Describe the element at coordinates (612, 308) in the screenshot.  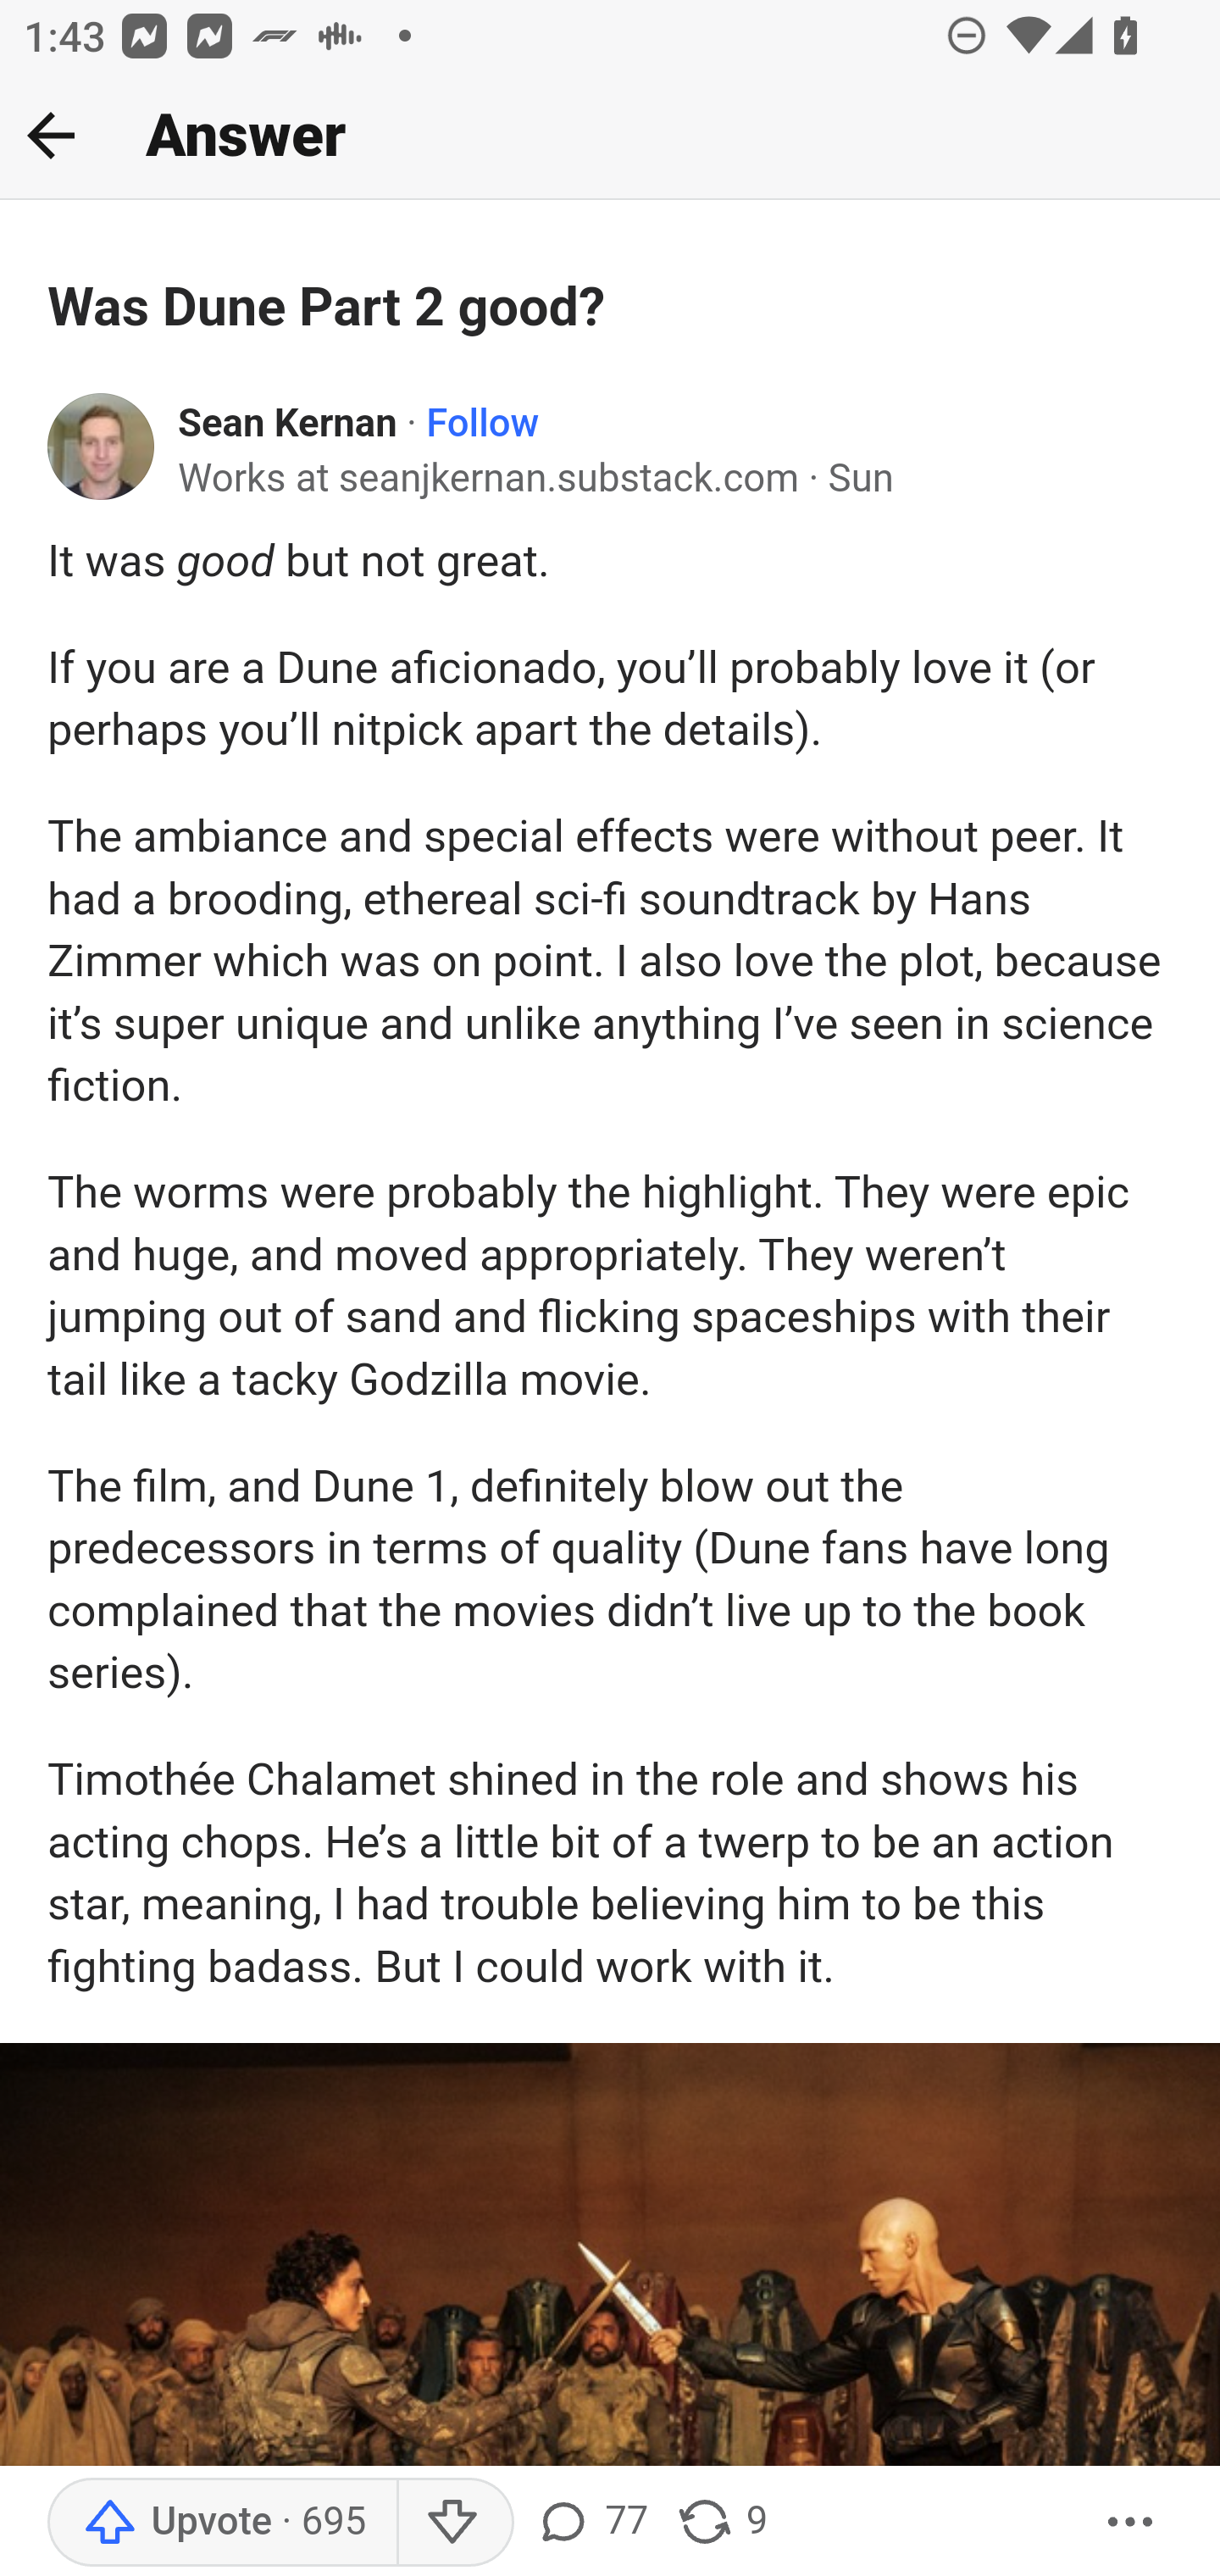
I see `Was Dune Part 2 good?` at that location.